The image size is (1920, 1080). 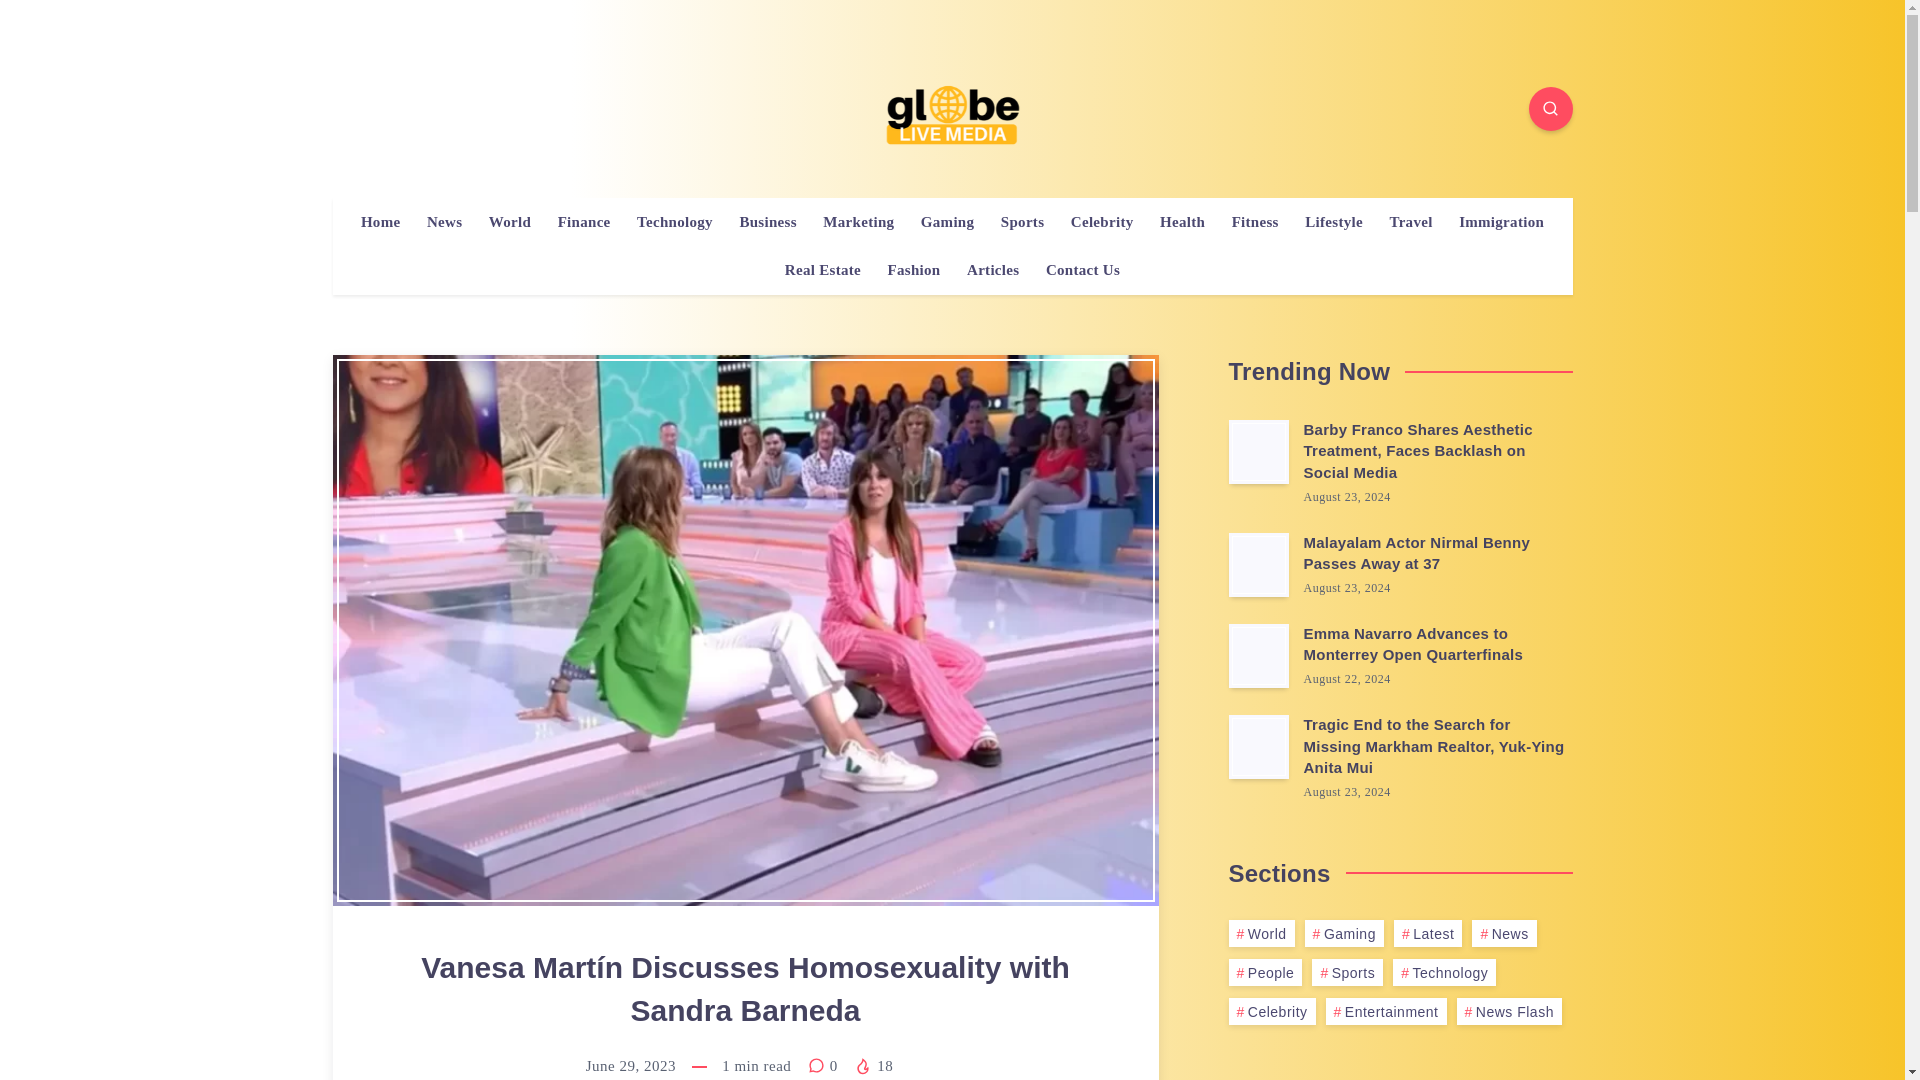 I want to click on Celebrity, so click(x=1102, y=222).